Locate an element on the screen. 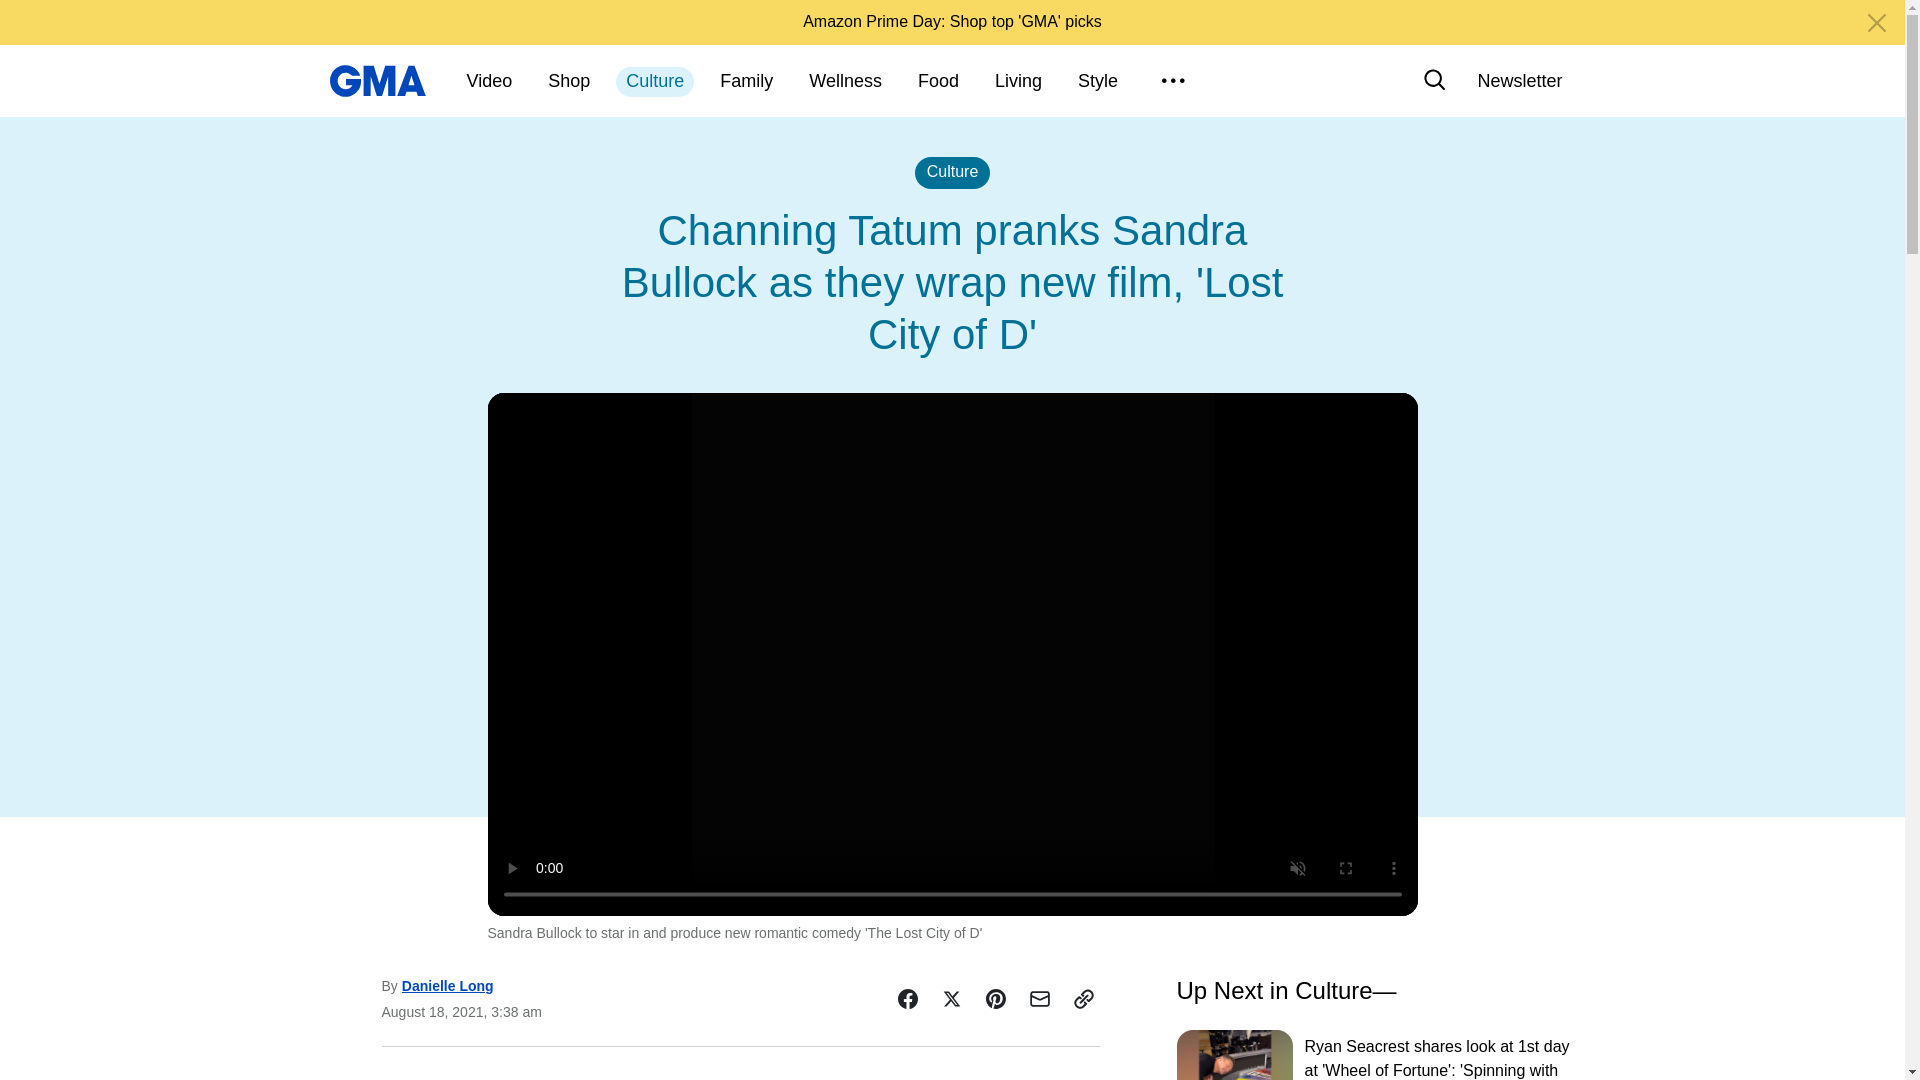 The height and width of the screenshot is (1080, 1920). Video is located at coordinates (489, 82).